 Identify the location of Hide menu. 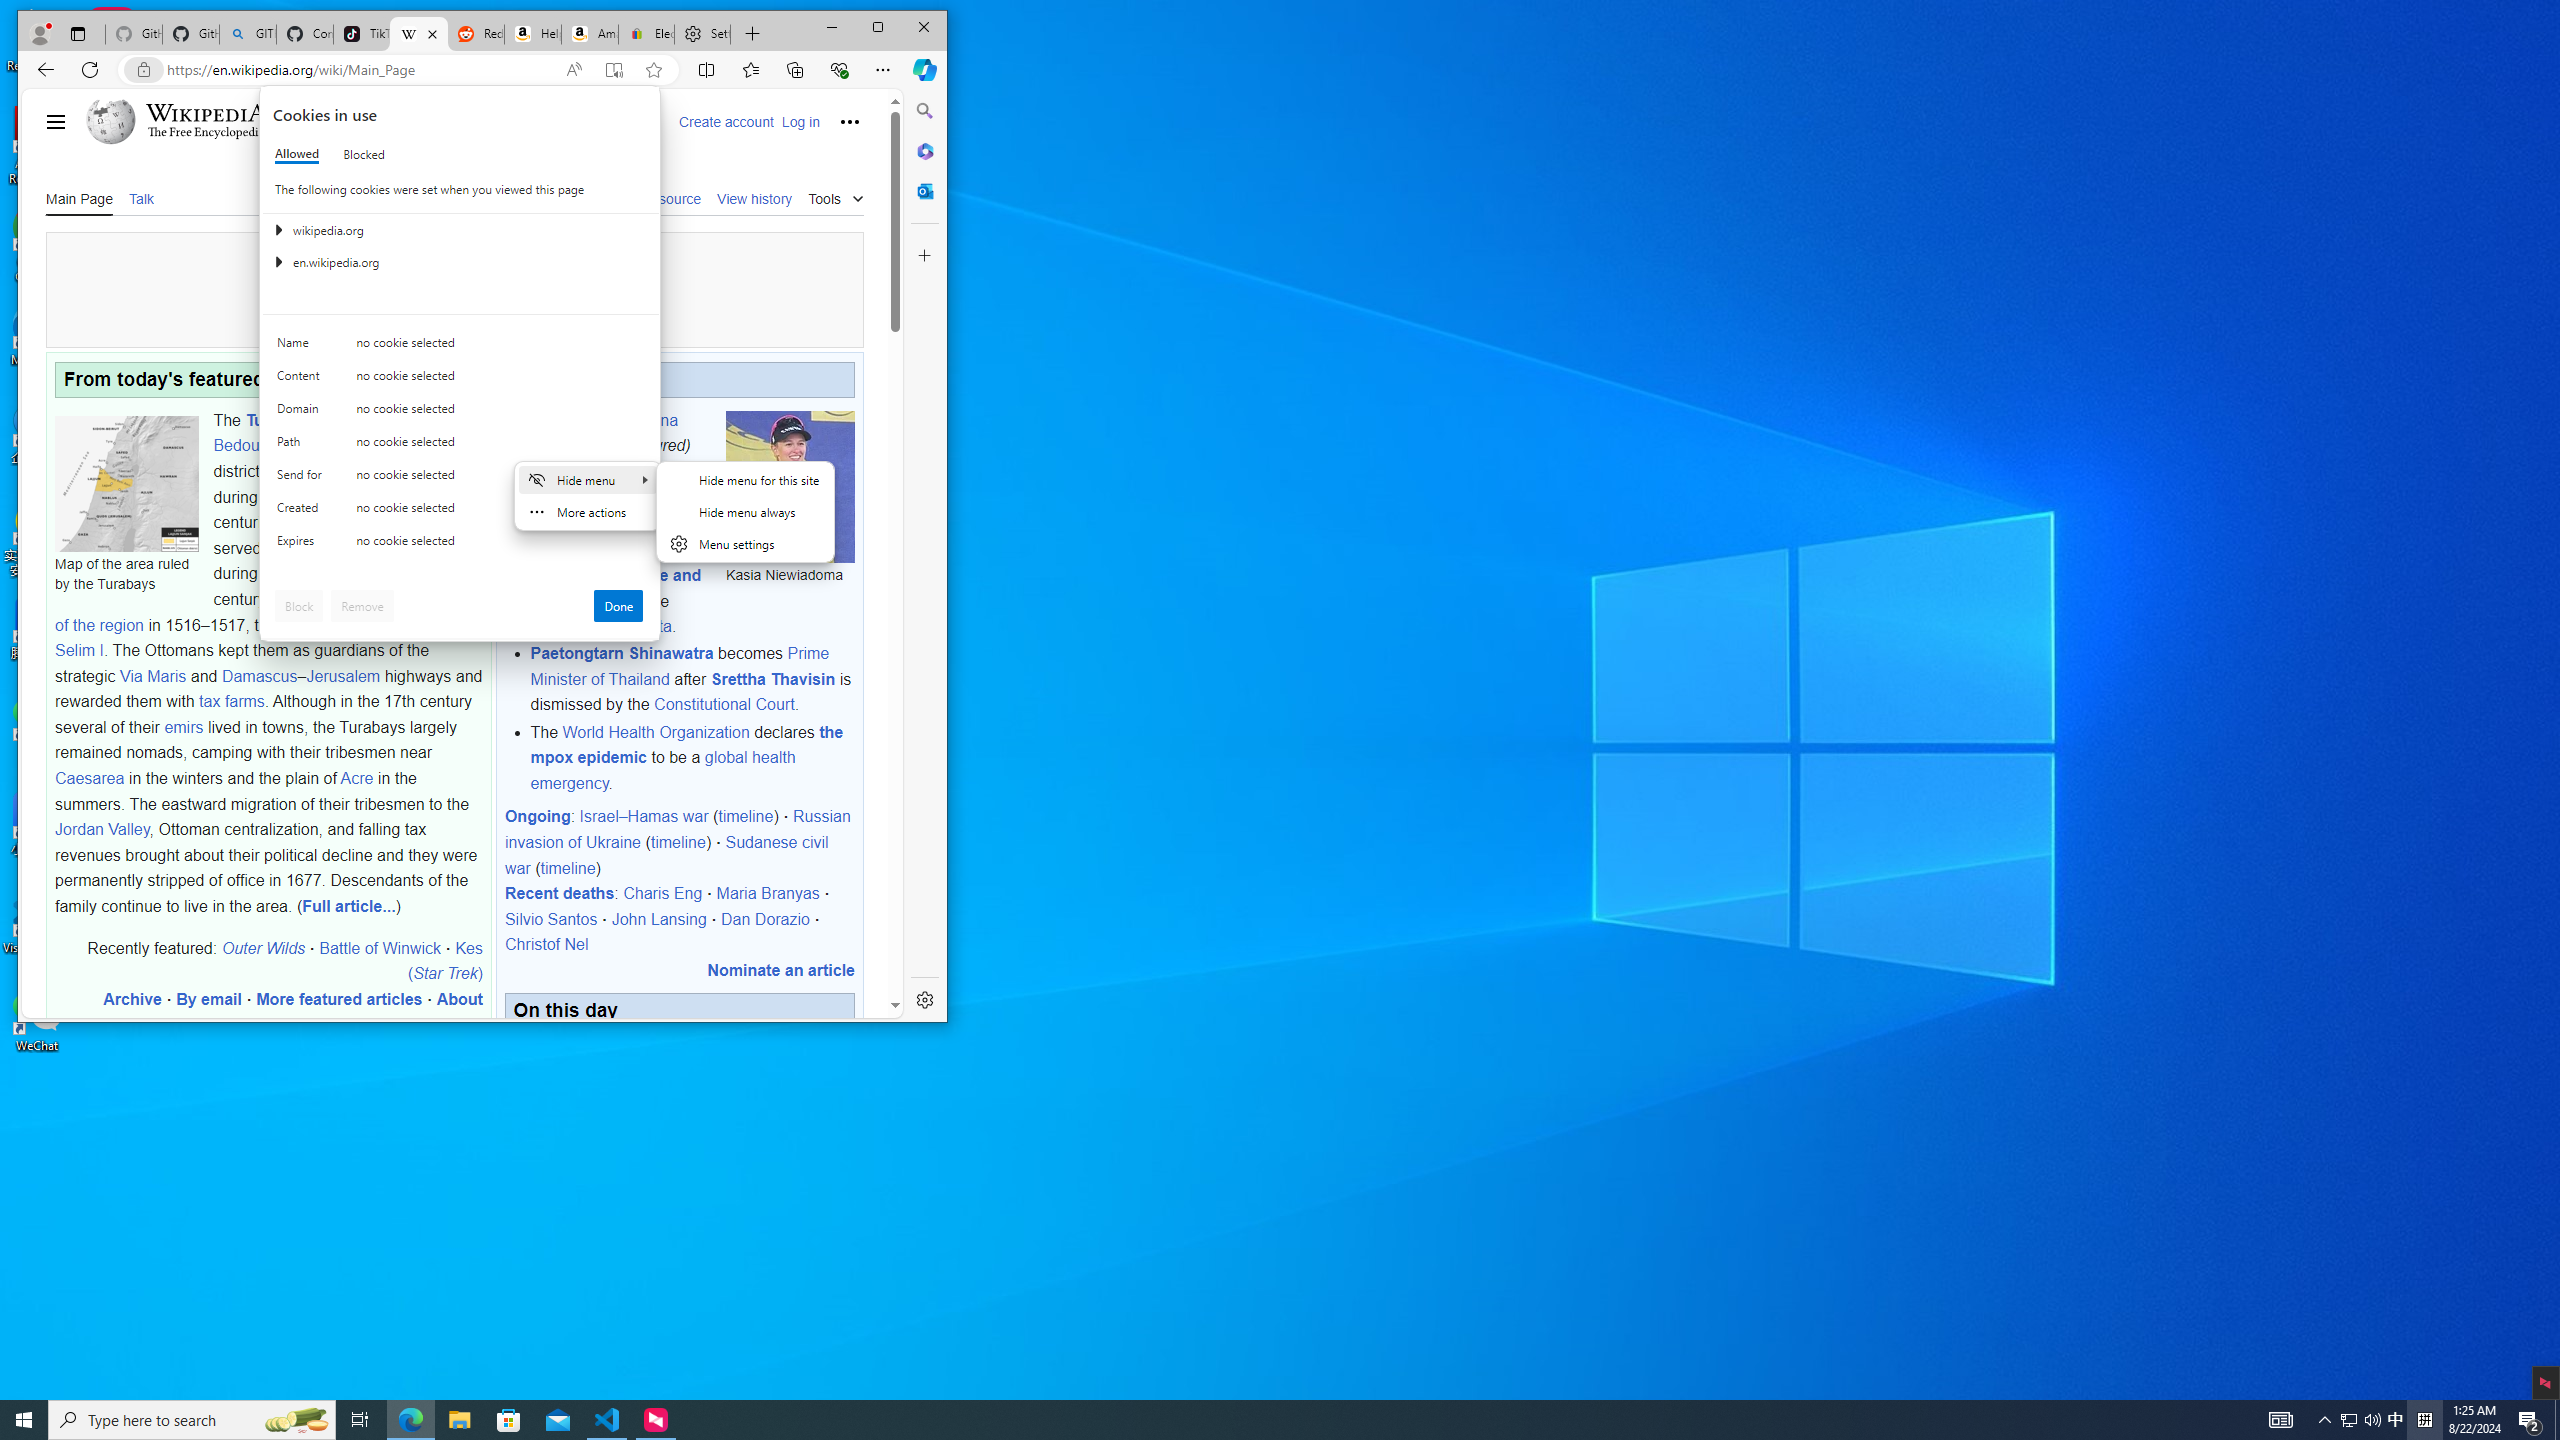
(744, 524).